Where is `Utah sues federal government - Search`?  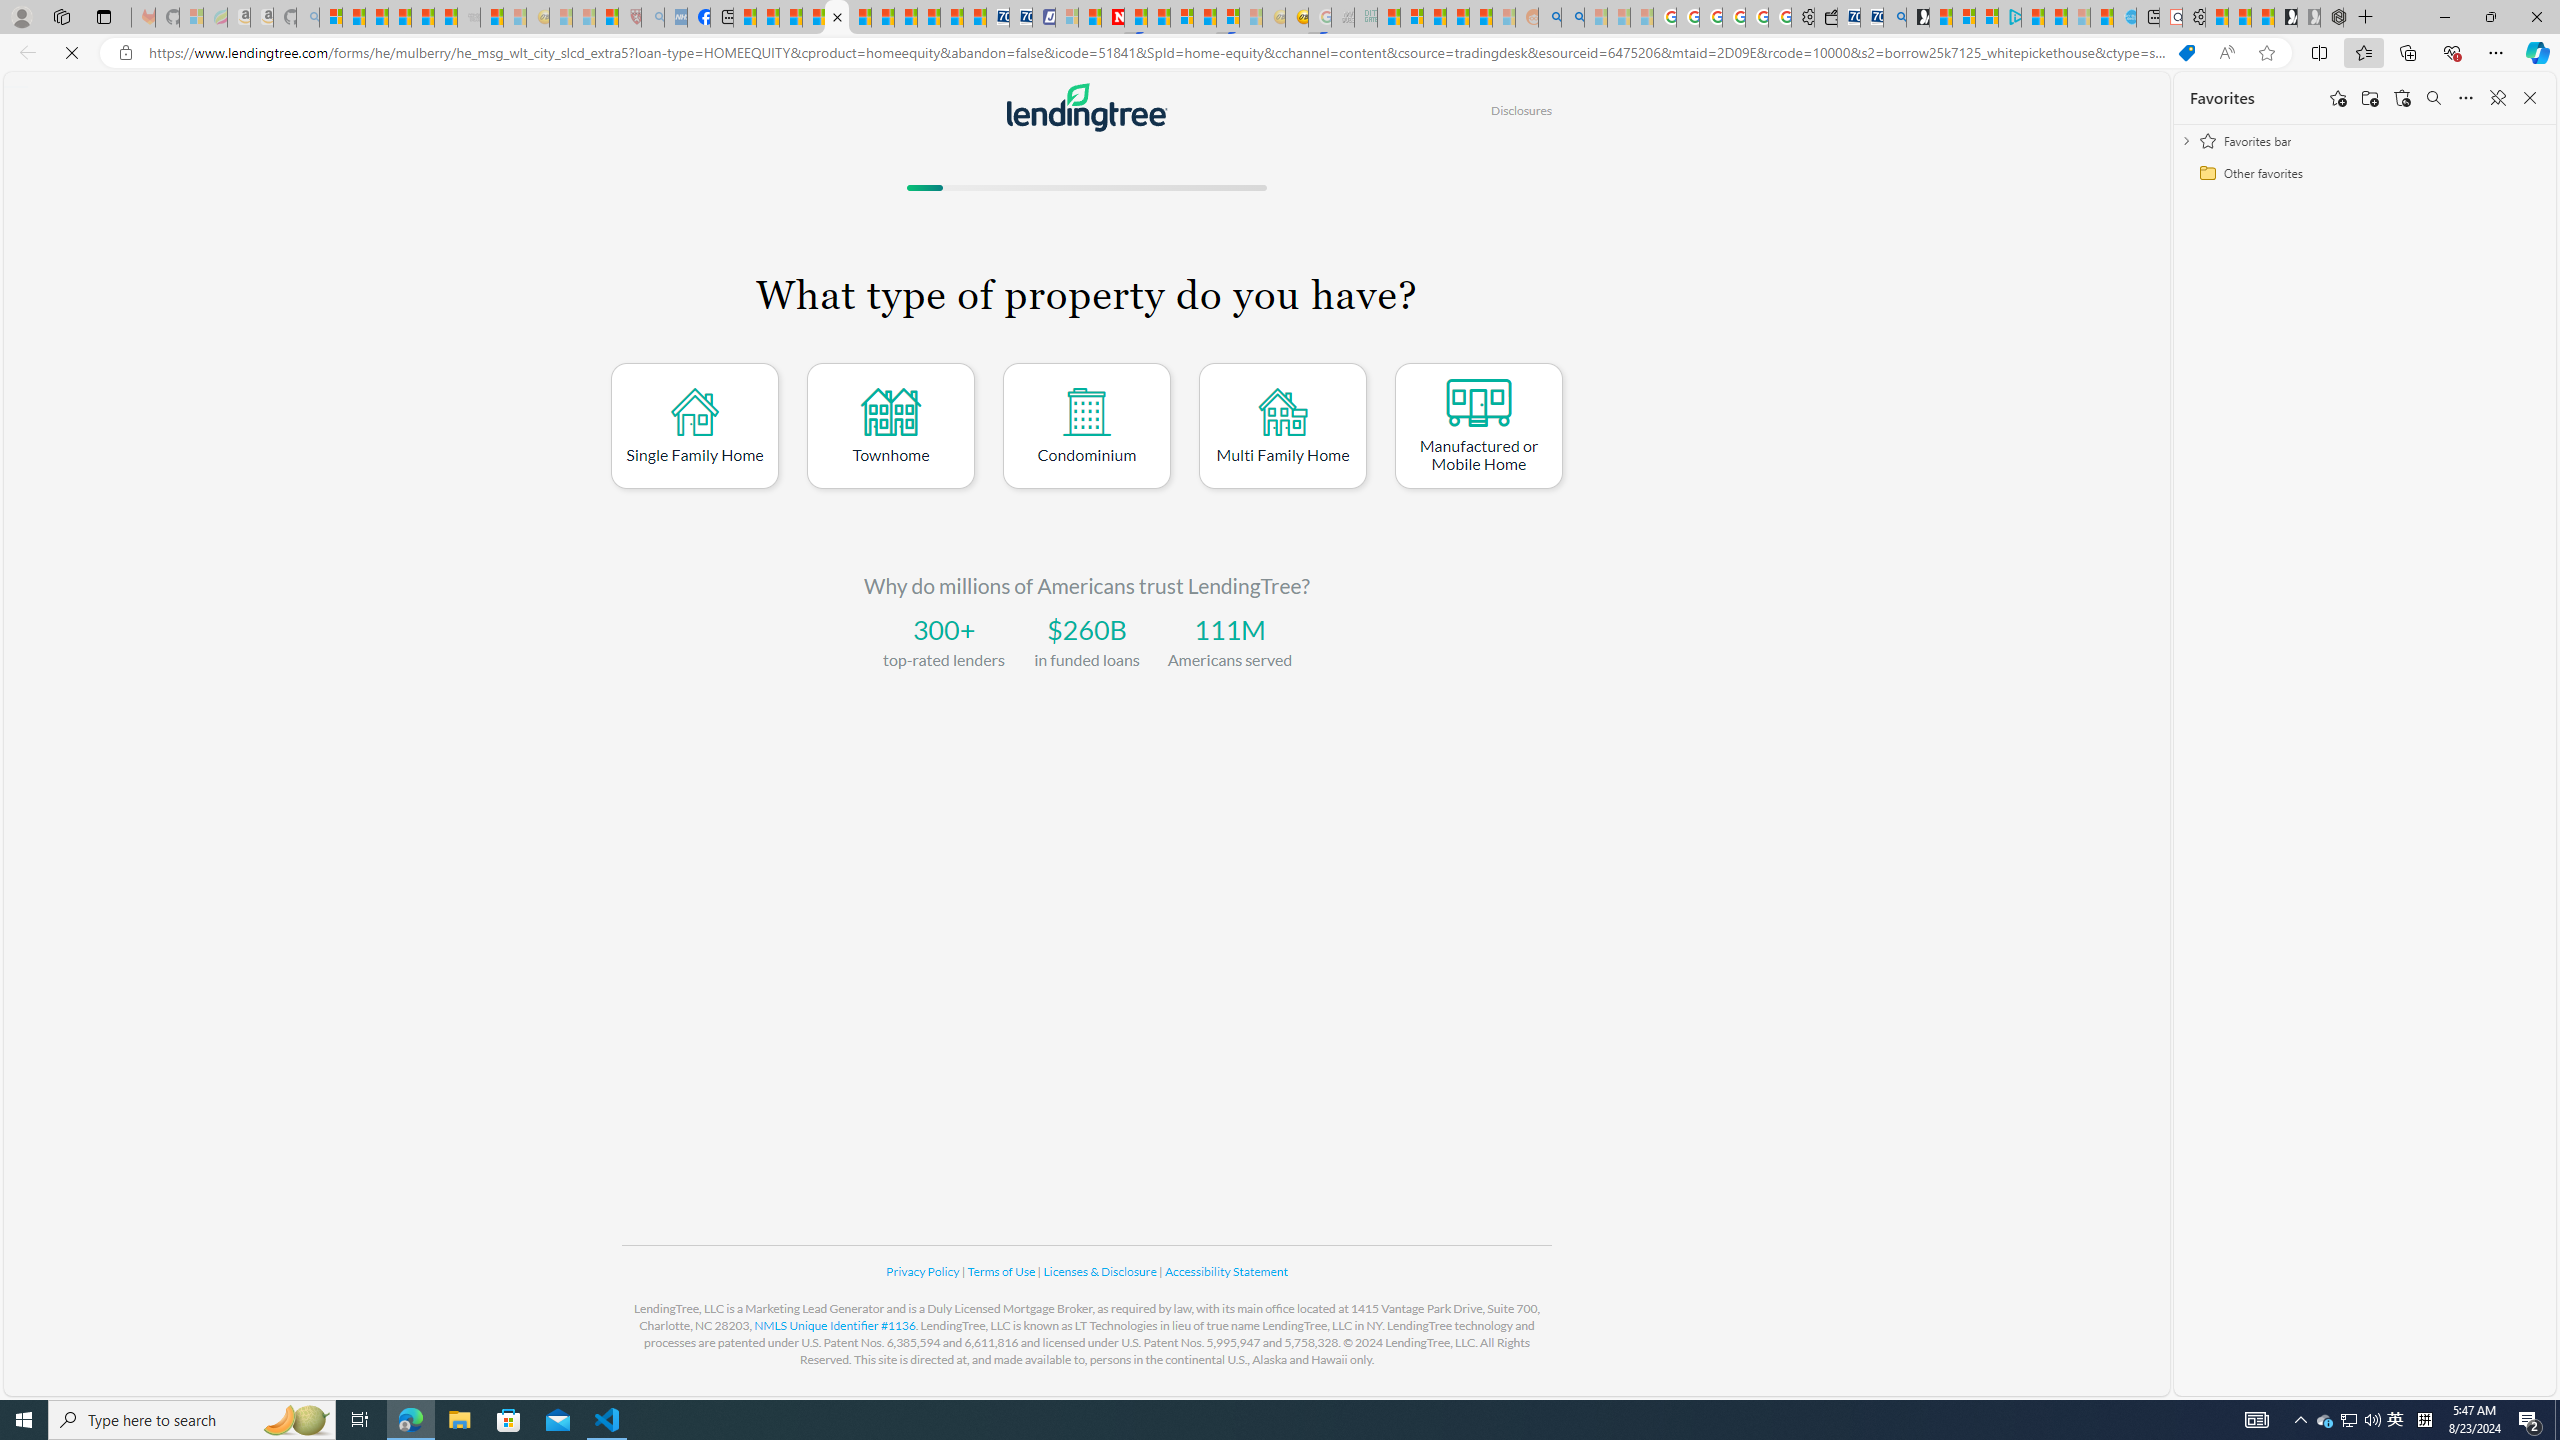
Utah sues federal government - Search is located at coordinates (1572, 17).